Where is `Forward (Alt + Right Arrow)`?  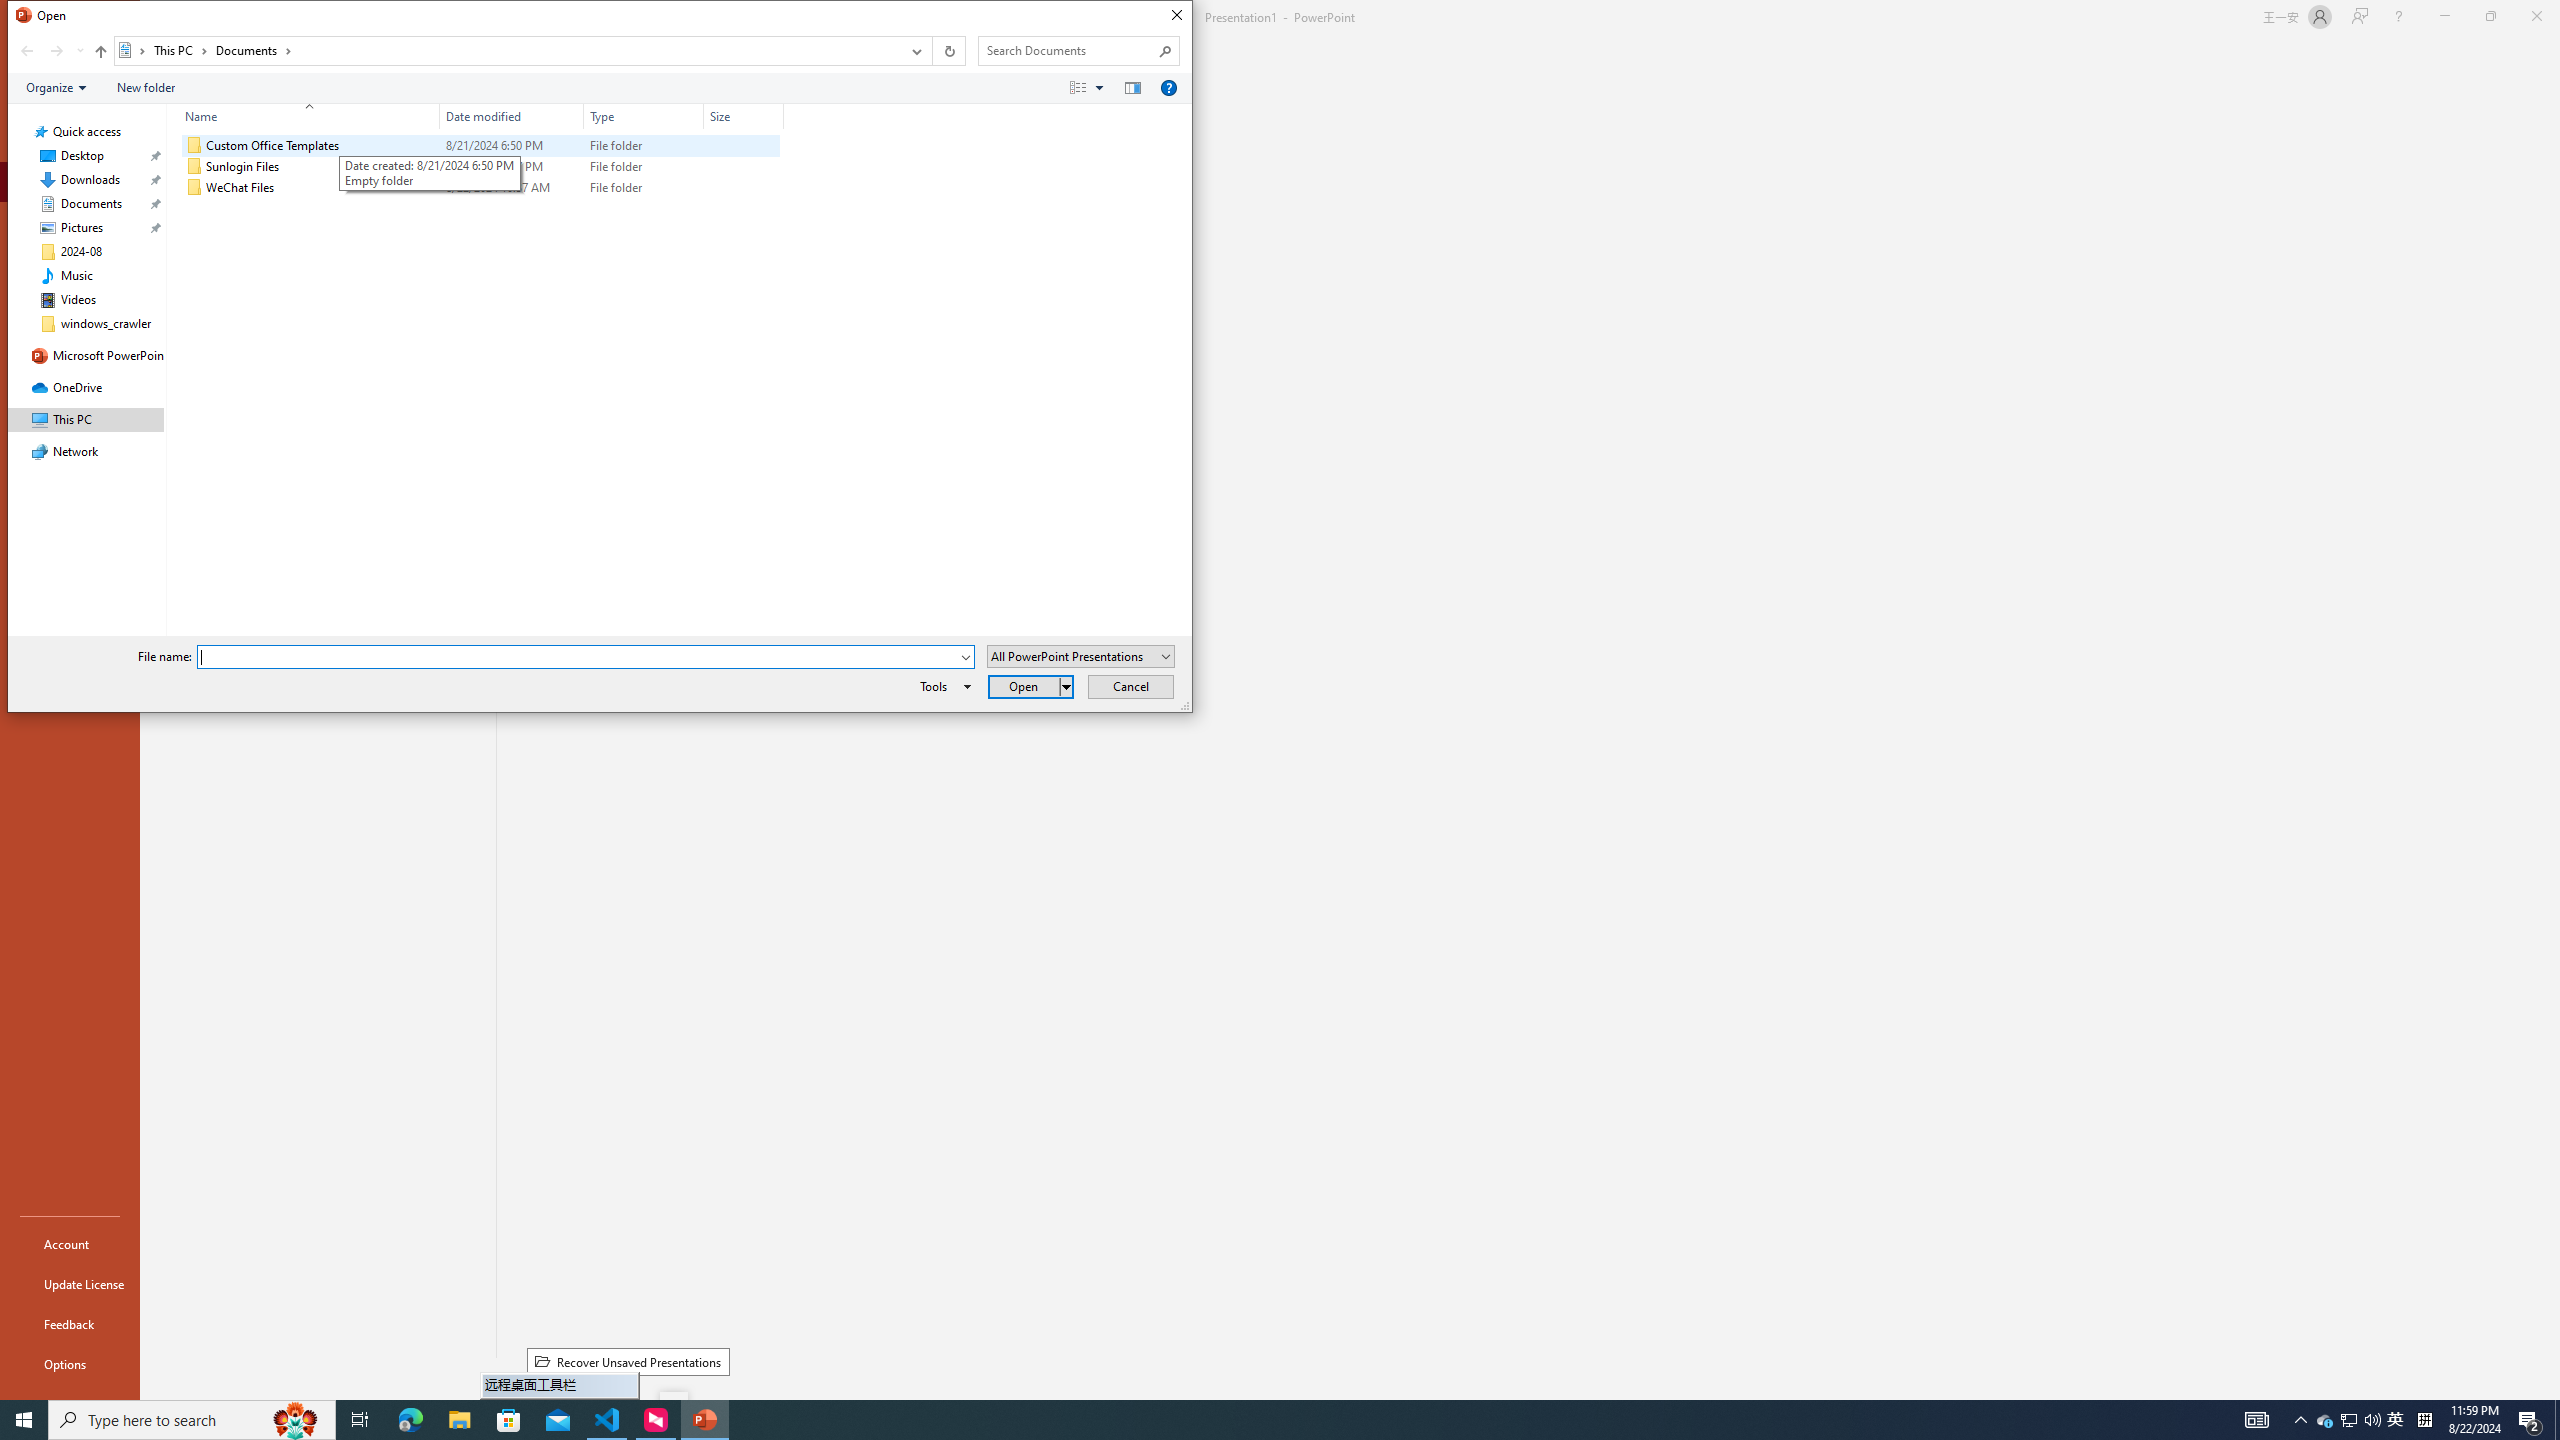
Forward (Alt + Right Arrow) is located at coordinates (56, 51).